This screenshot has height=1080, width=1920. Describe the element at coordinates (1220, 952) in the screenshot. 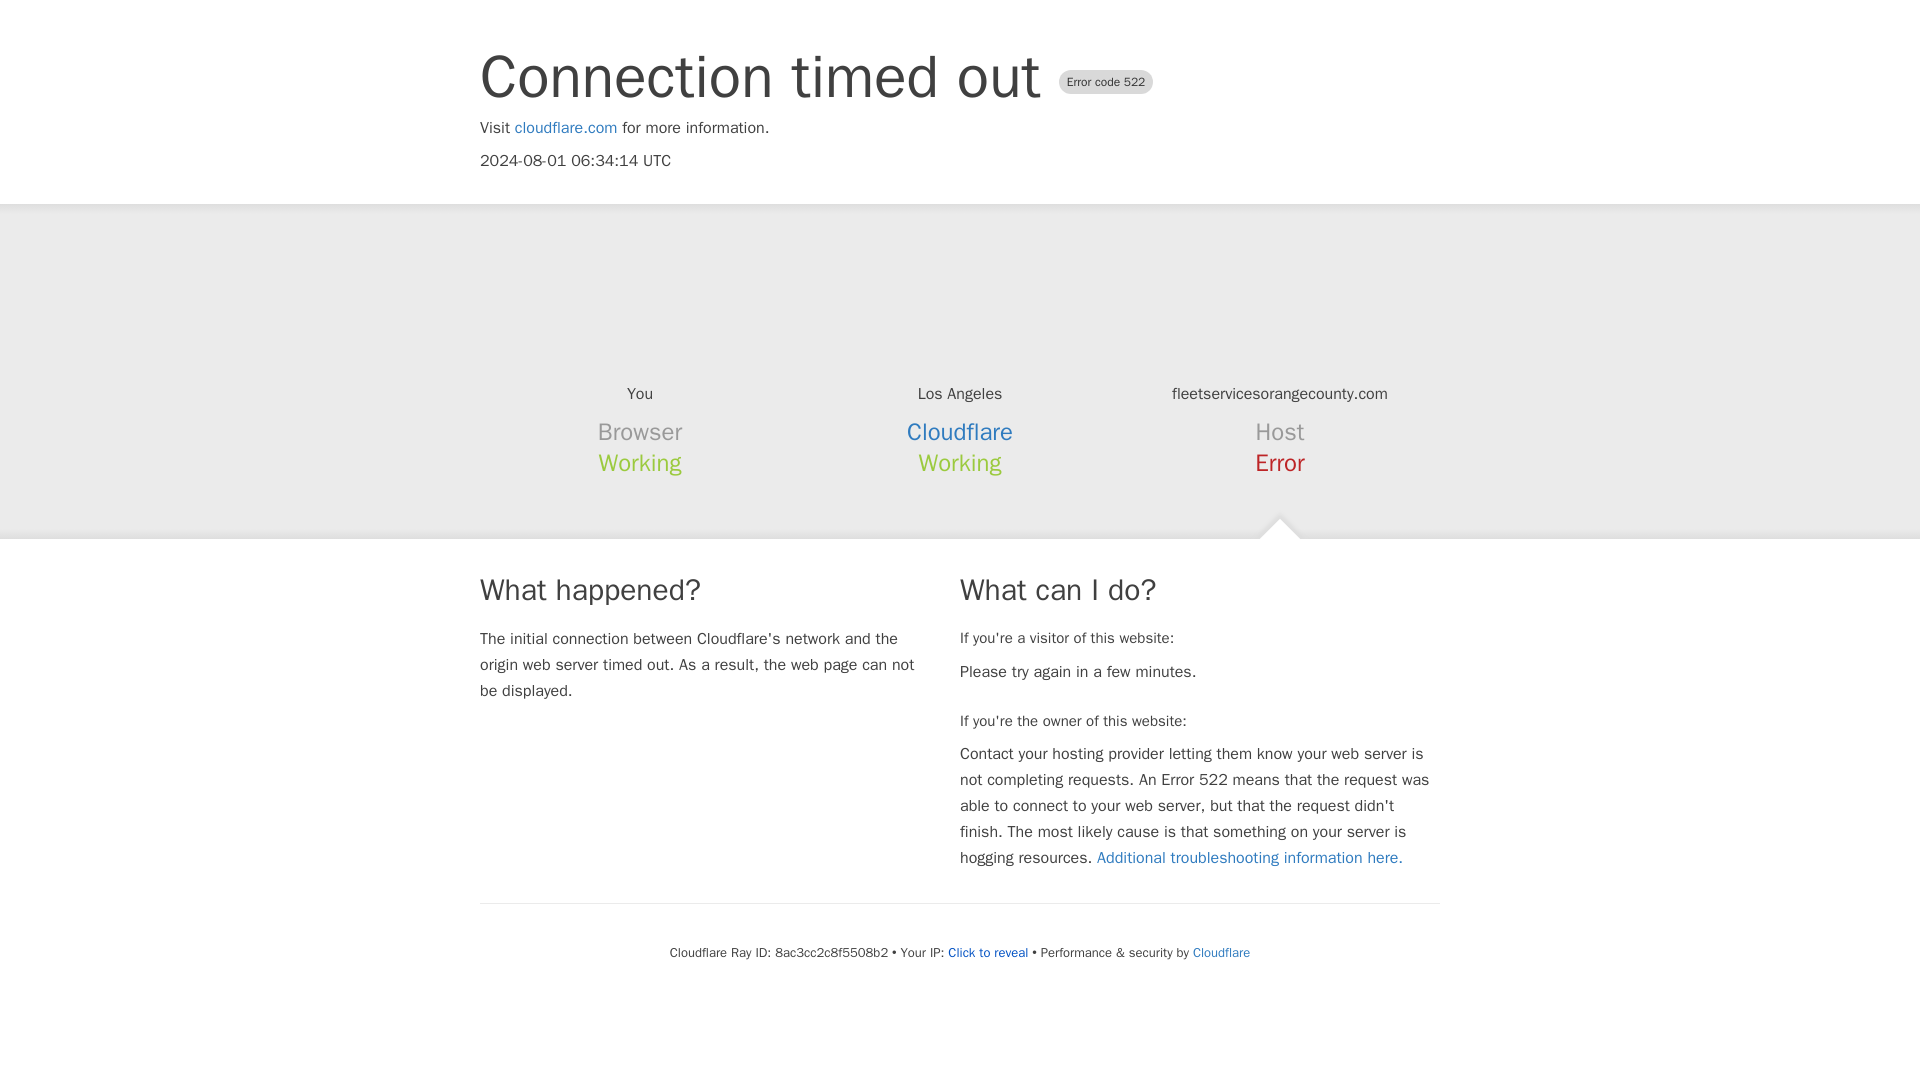

I see `Cloudflare` at that location.